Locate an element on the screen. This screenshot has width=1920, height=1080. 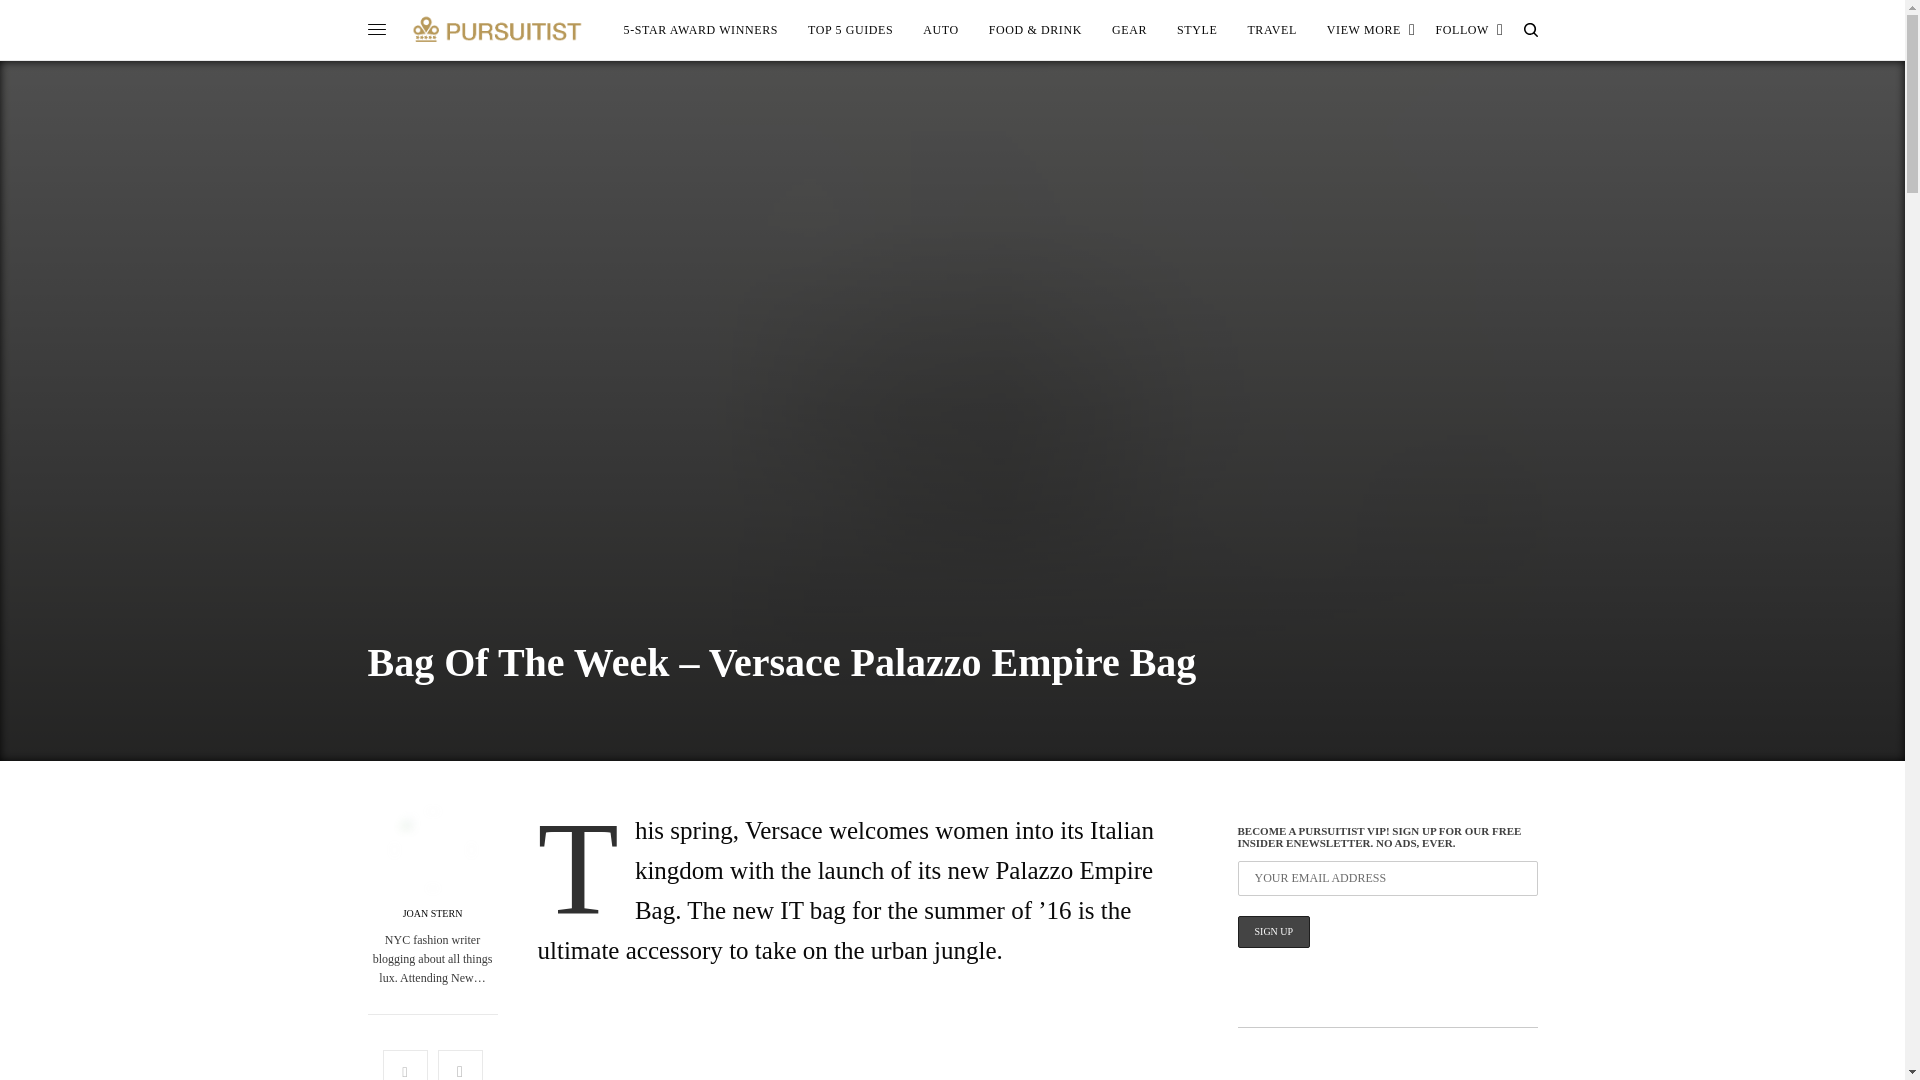
Sign up is located at coordinates (1274, 932).